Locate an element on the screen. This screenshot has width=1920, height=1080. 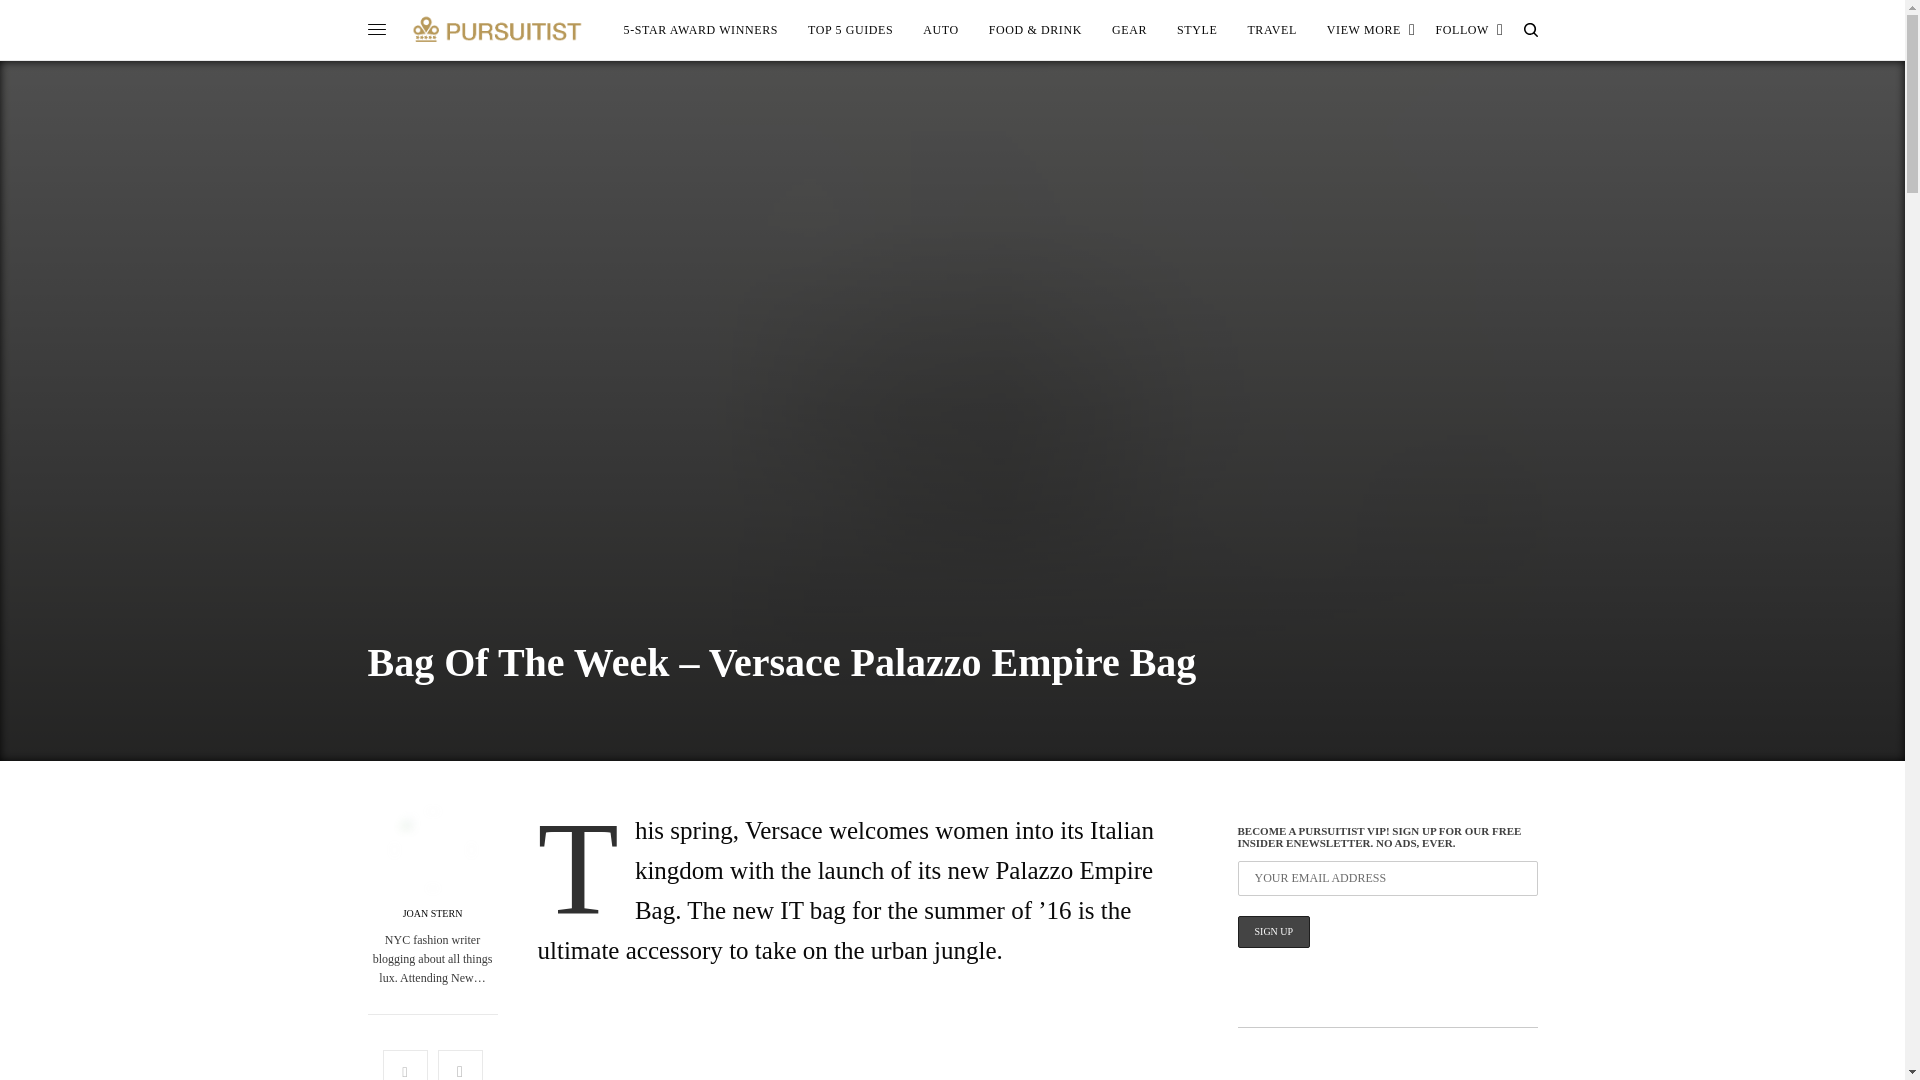
Sign up is located at coordinates (1274, 932).